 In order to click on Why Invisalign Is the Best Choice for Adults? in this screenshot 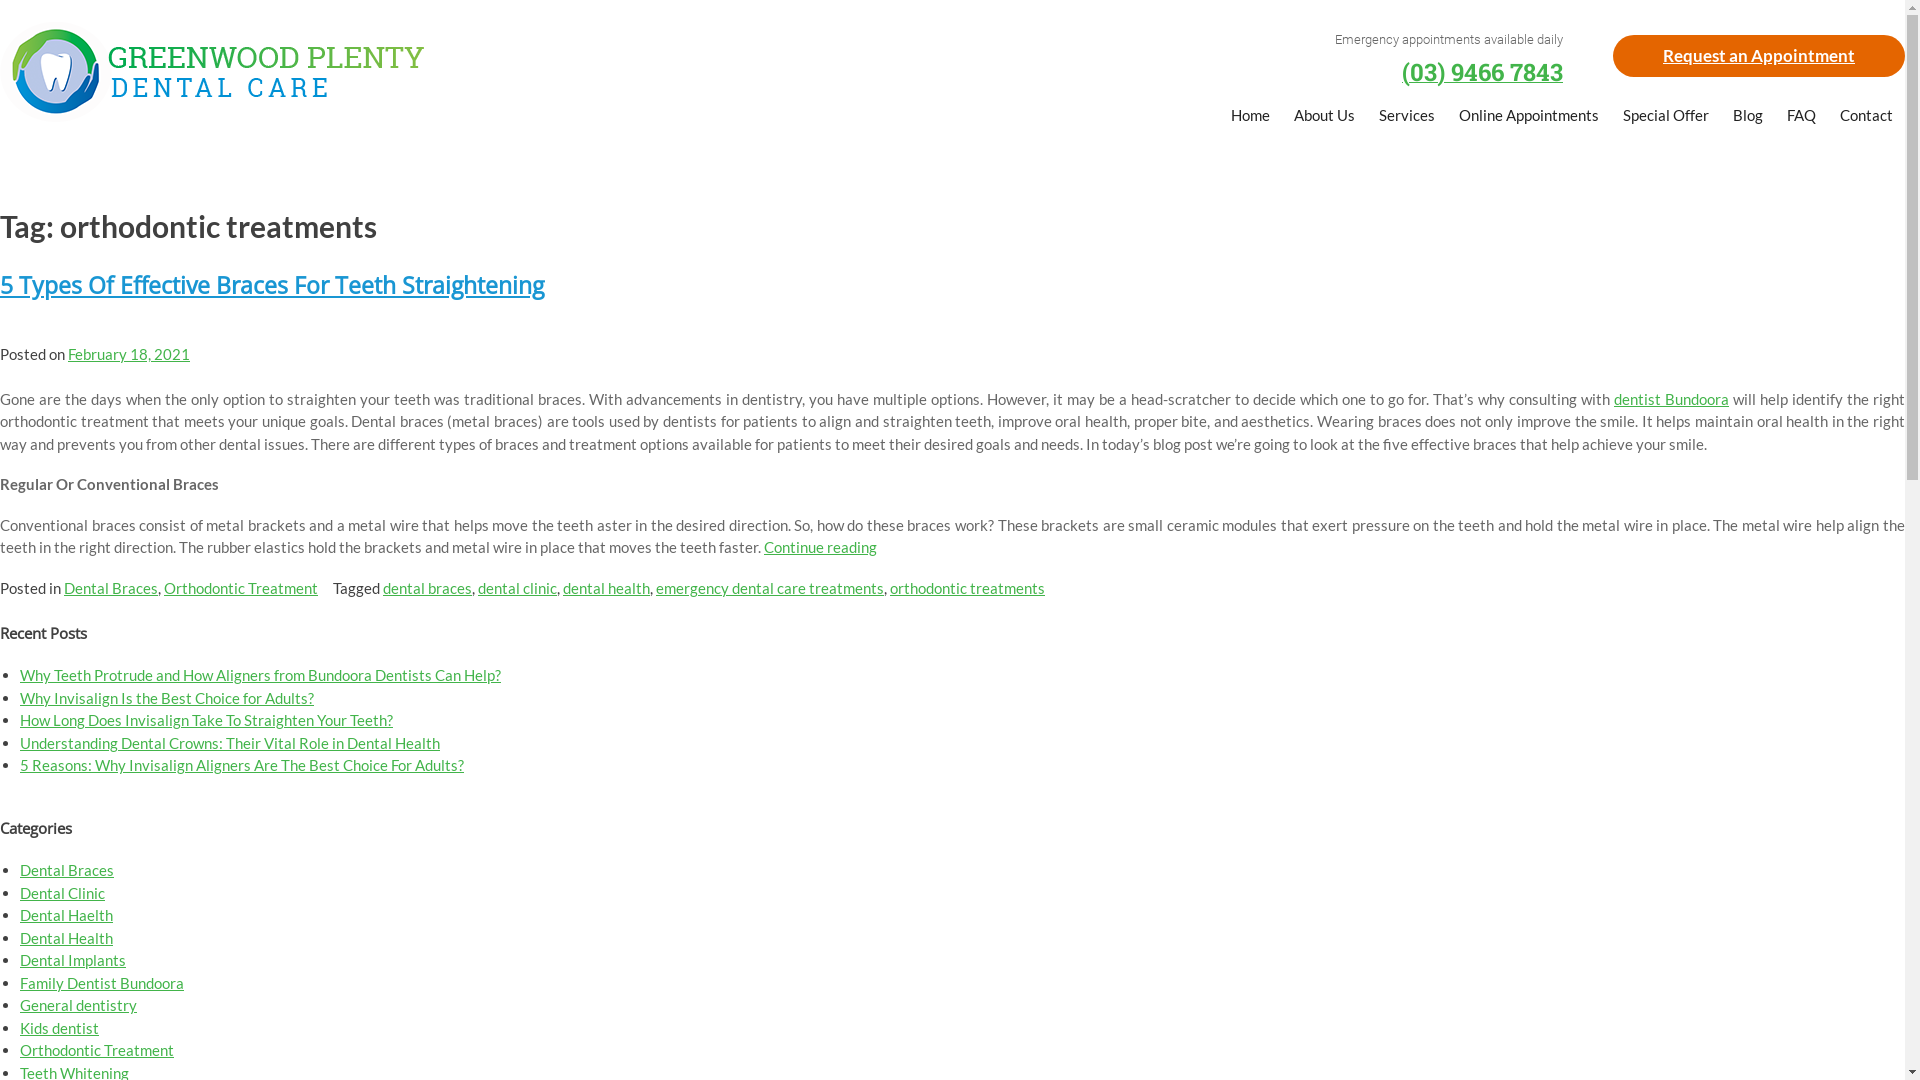, I will do `click(167, 698)`.